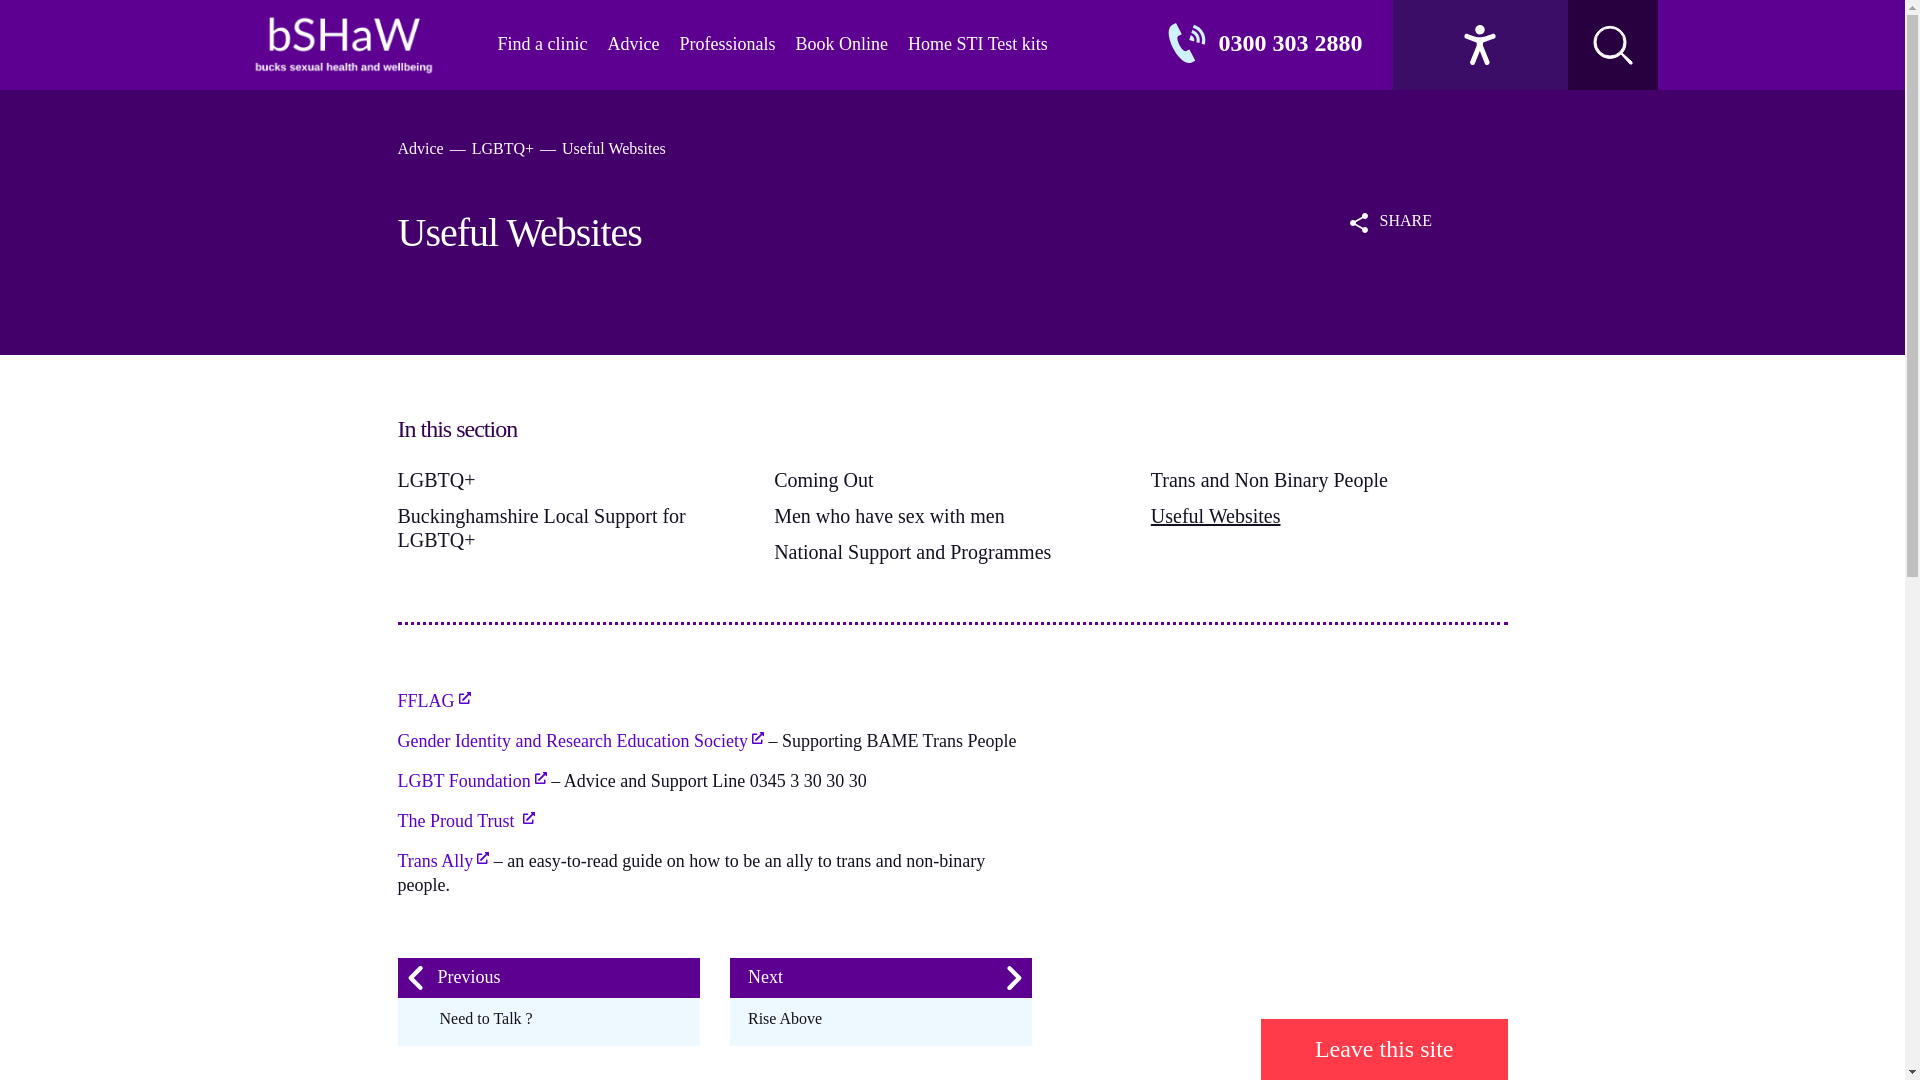 The width and height of the screenshot is (1920, 1080). What do you see at coordinates (1289, 43) in the screenshot?
I see `0300 303 2880` at bounding box center [1289, 43].